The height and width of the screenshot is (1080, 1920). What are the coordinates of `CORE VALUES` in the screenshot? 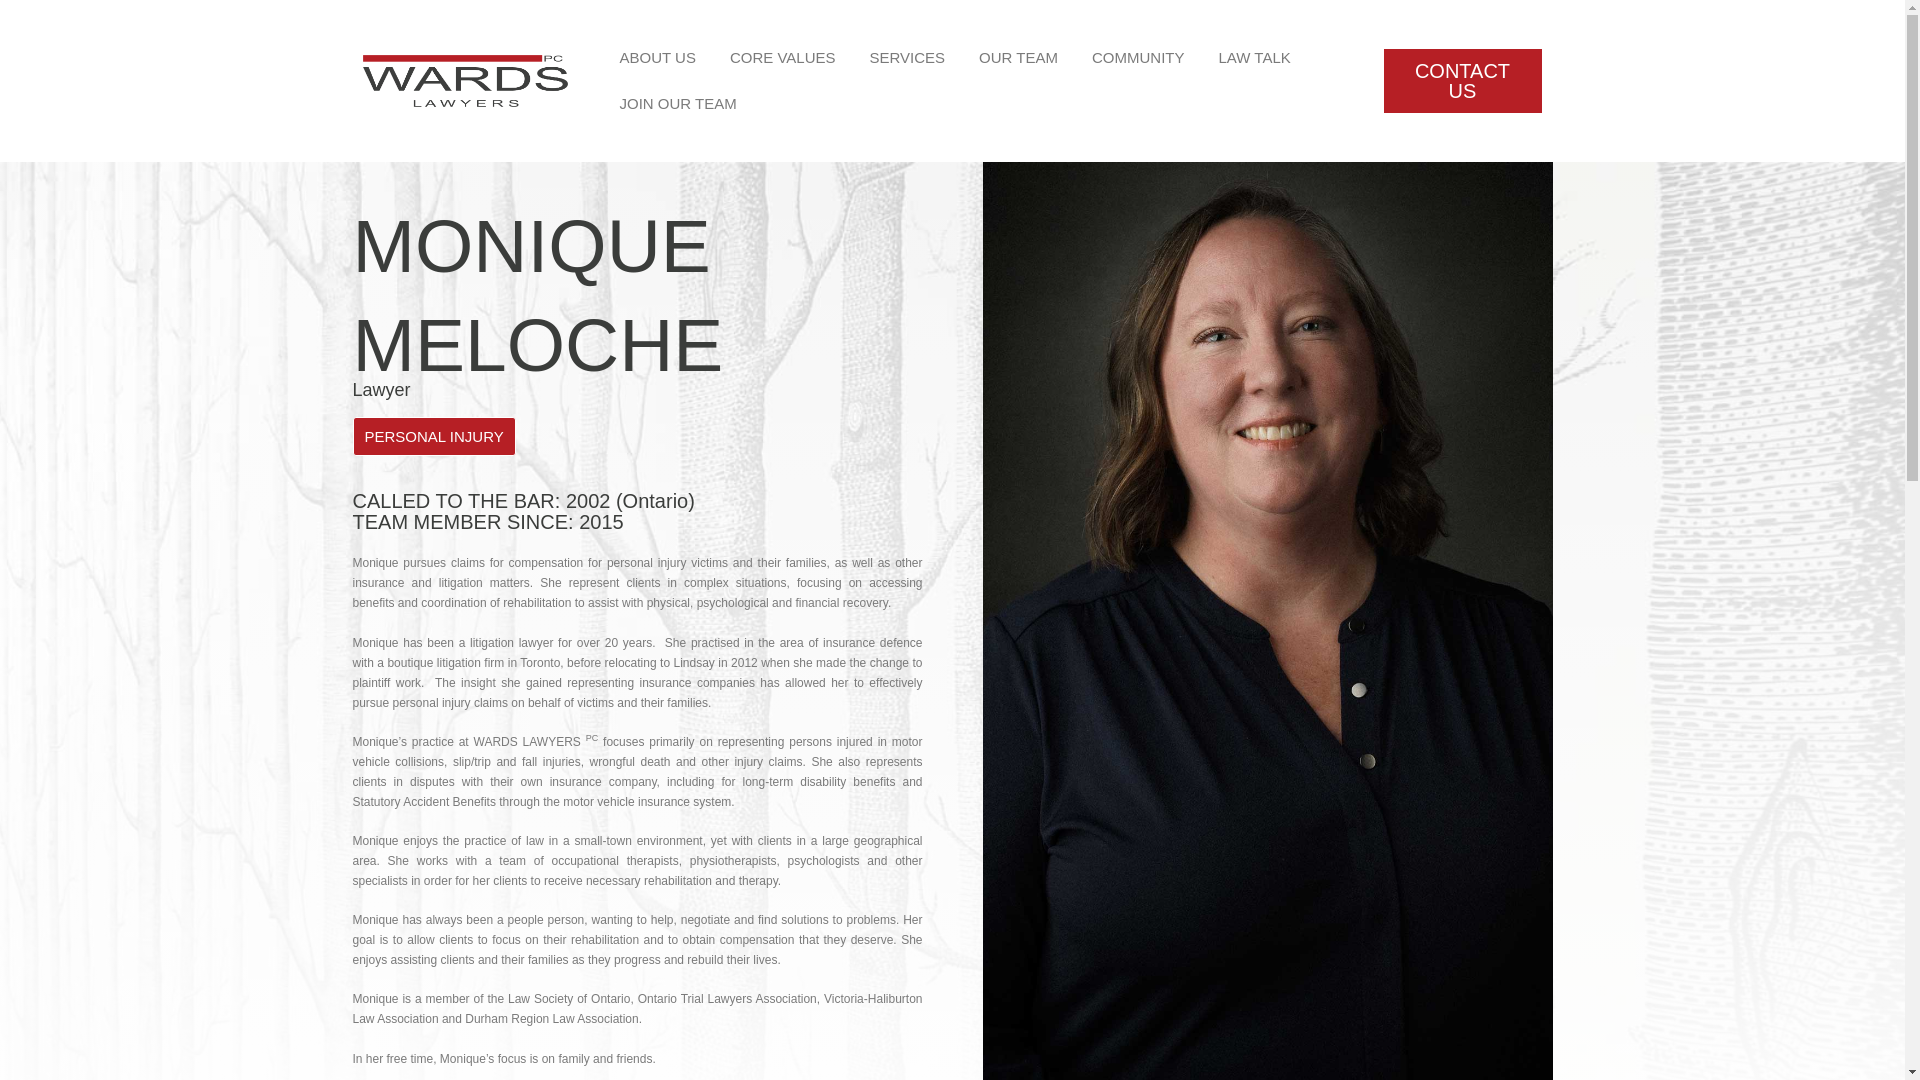 It's located at (782, 58).